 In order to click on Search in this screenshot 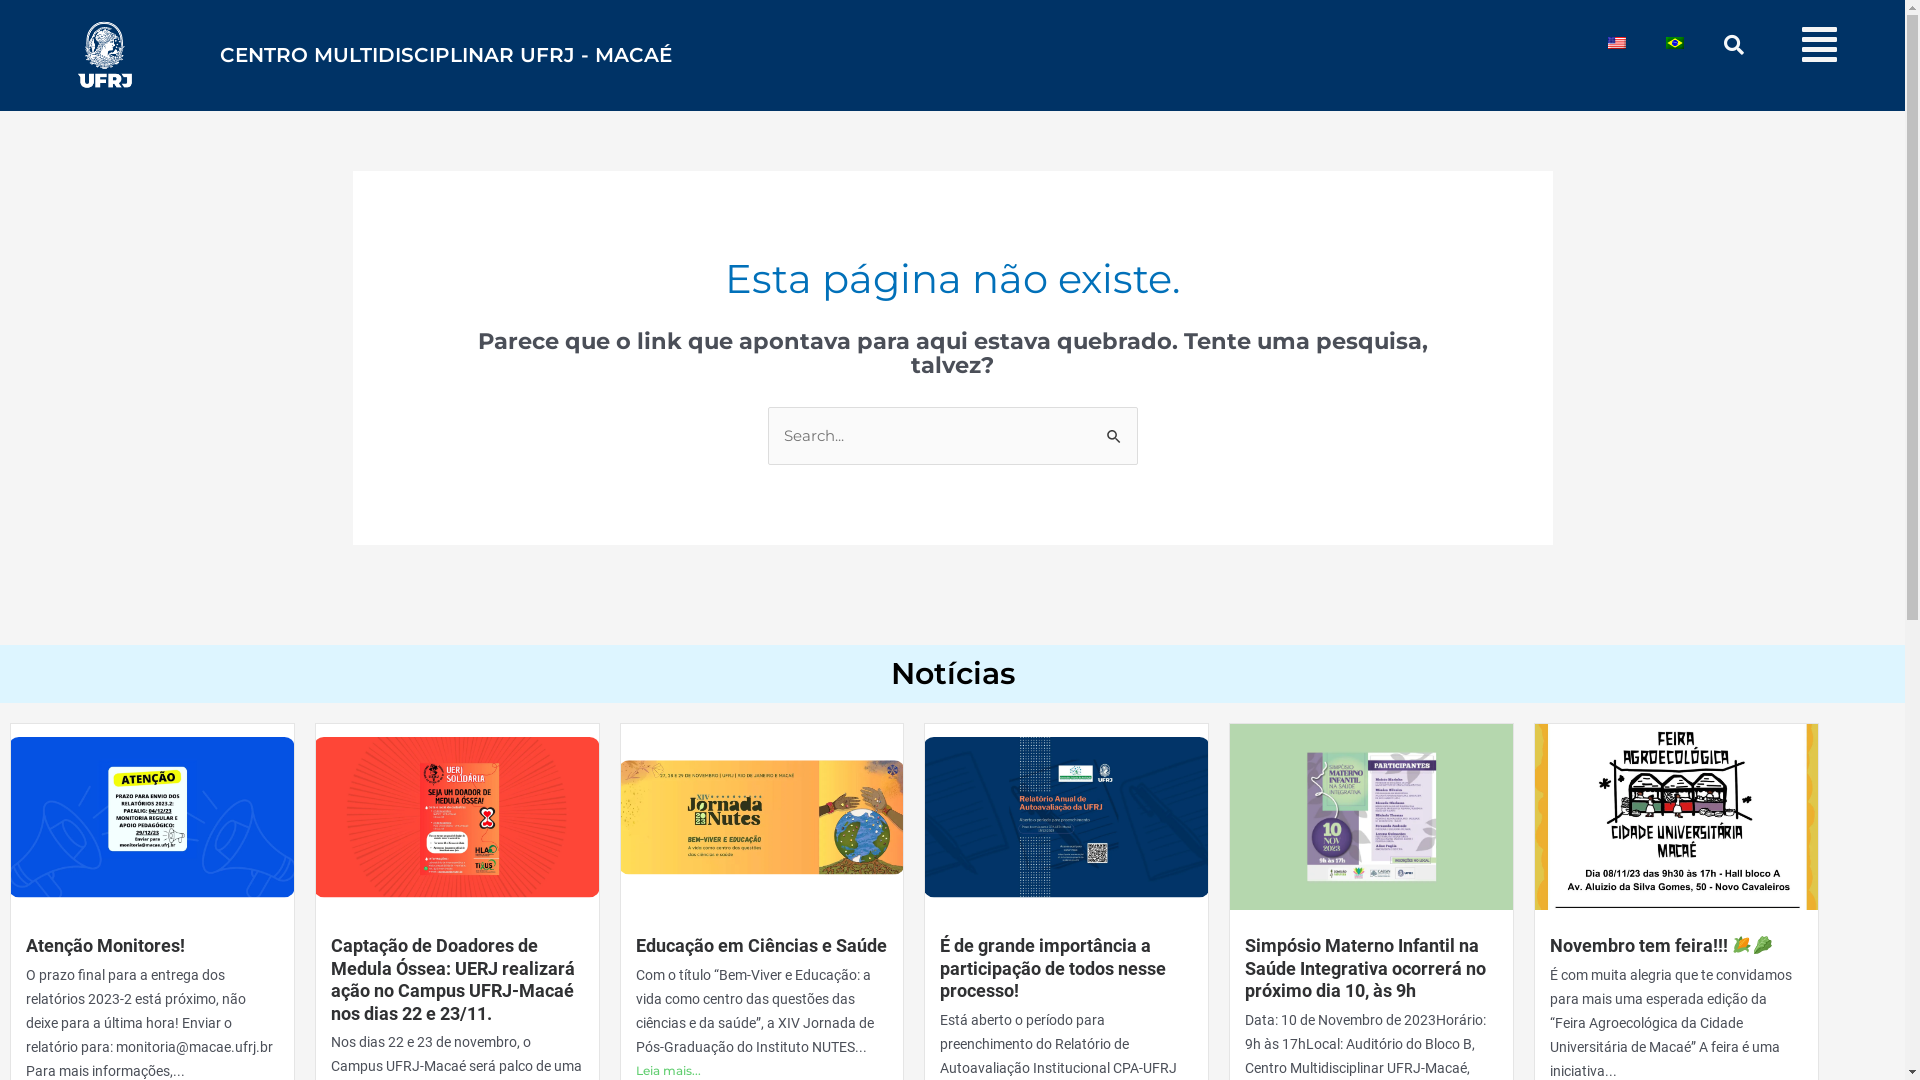, I will do `click(1709, 45)`.